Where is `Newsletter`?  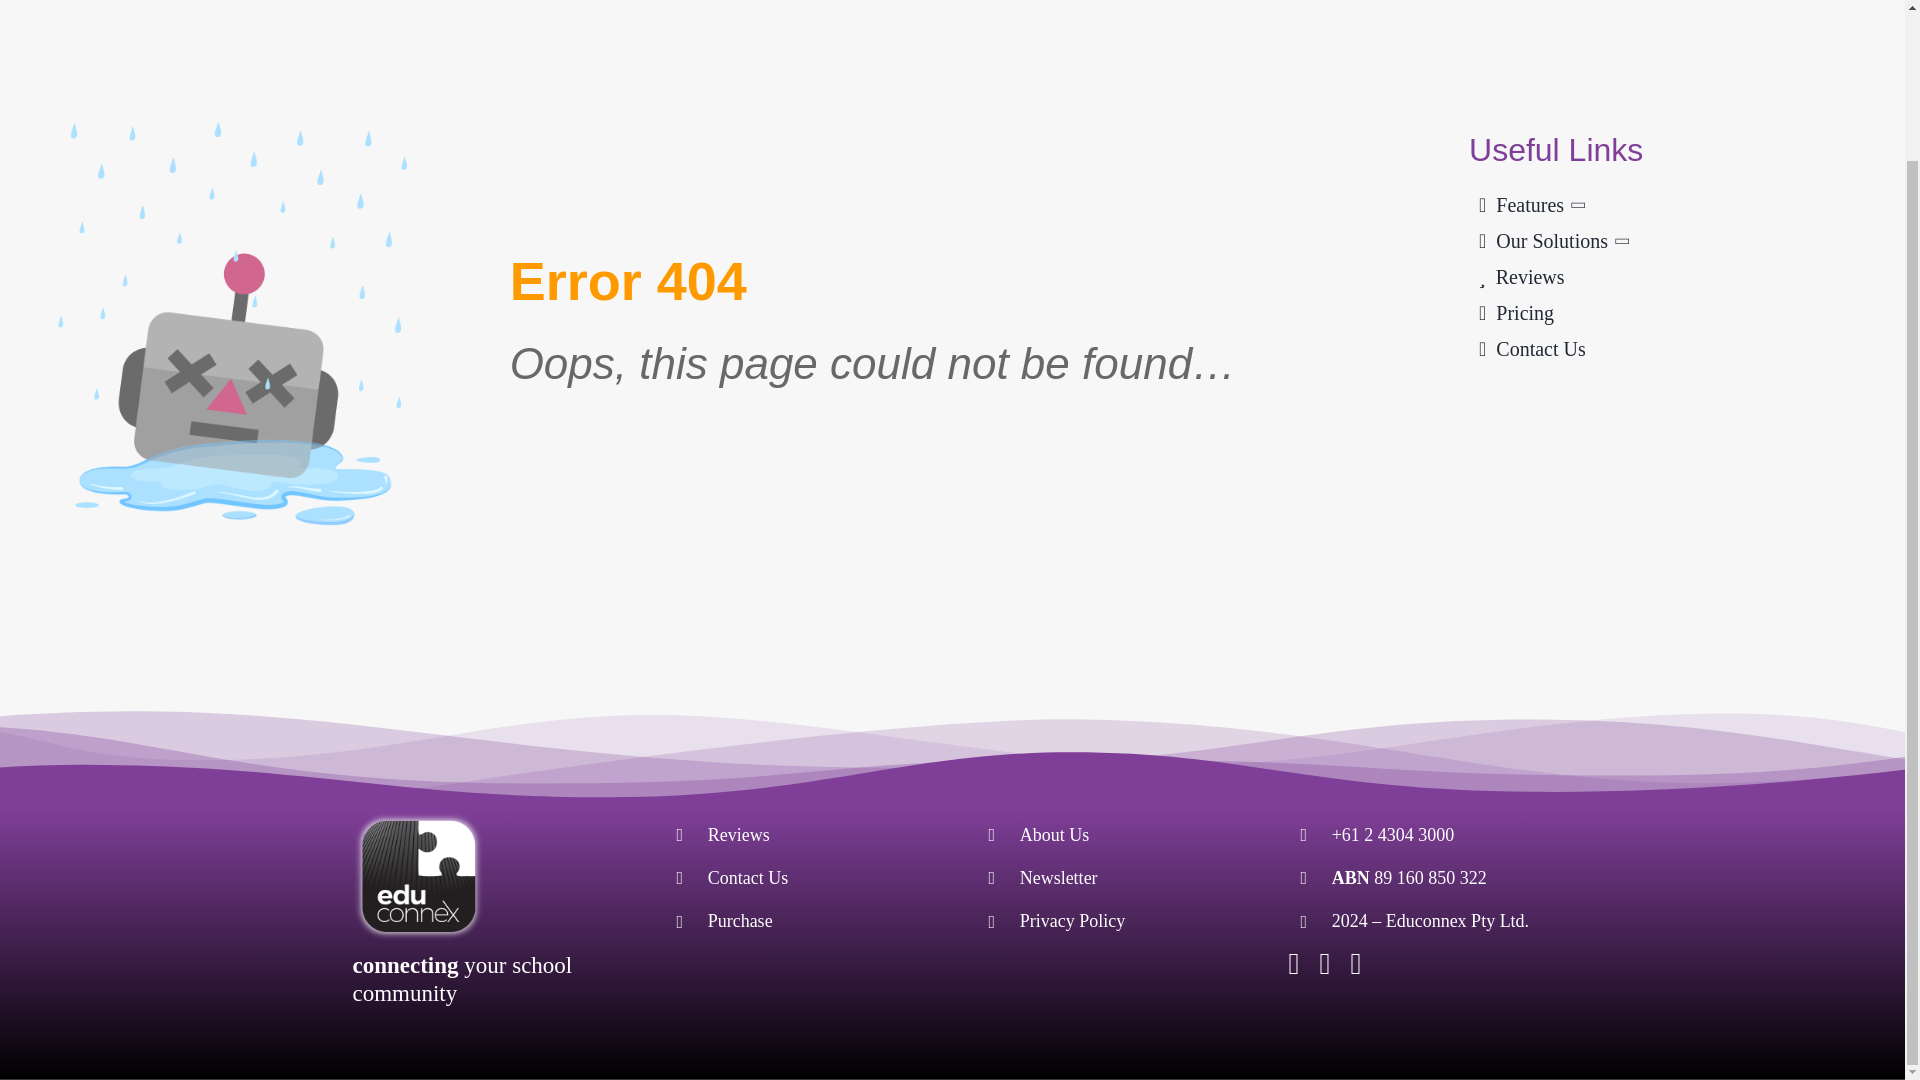
Newsletter is located at coordinates (1058, 878).